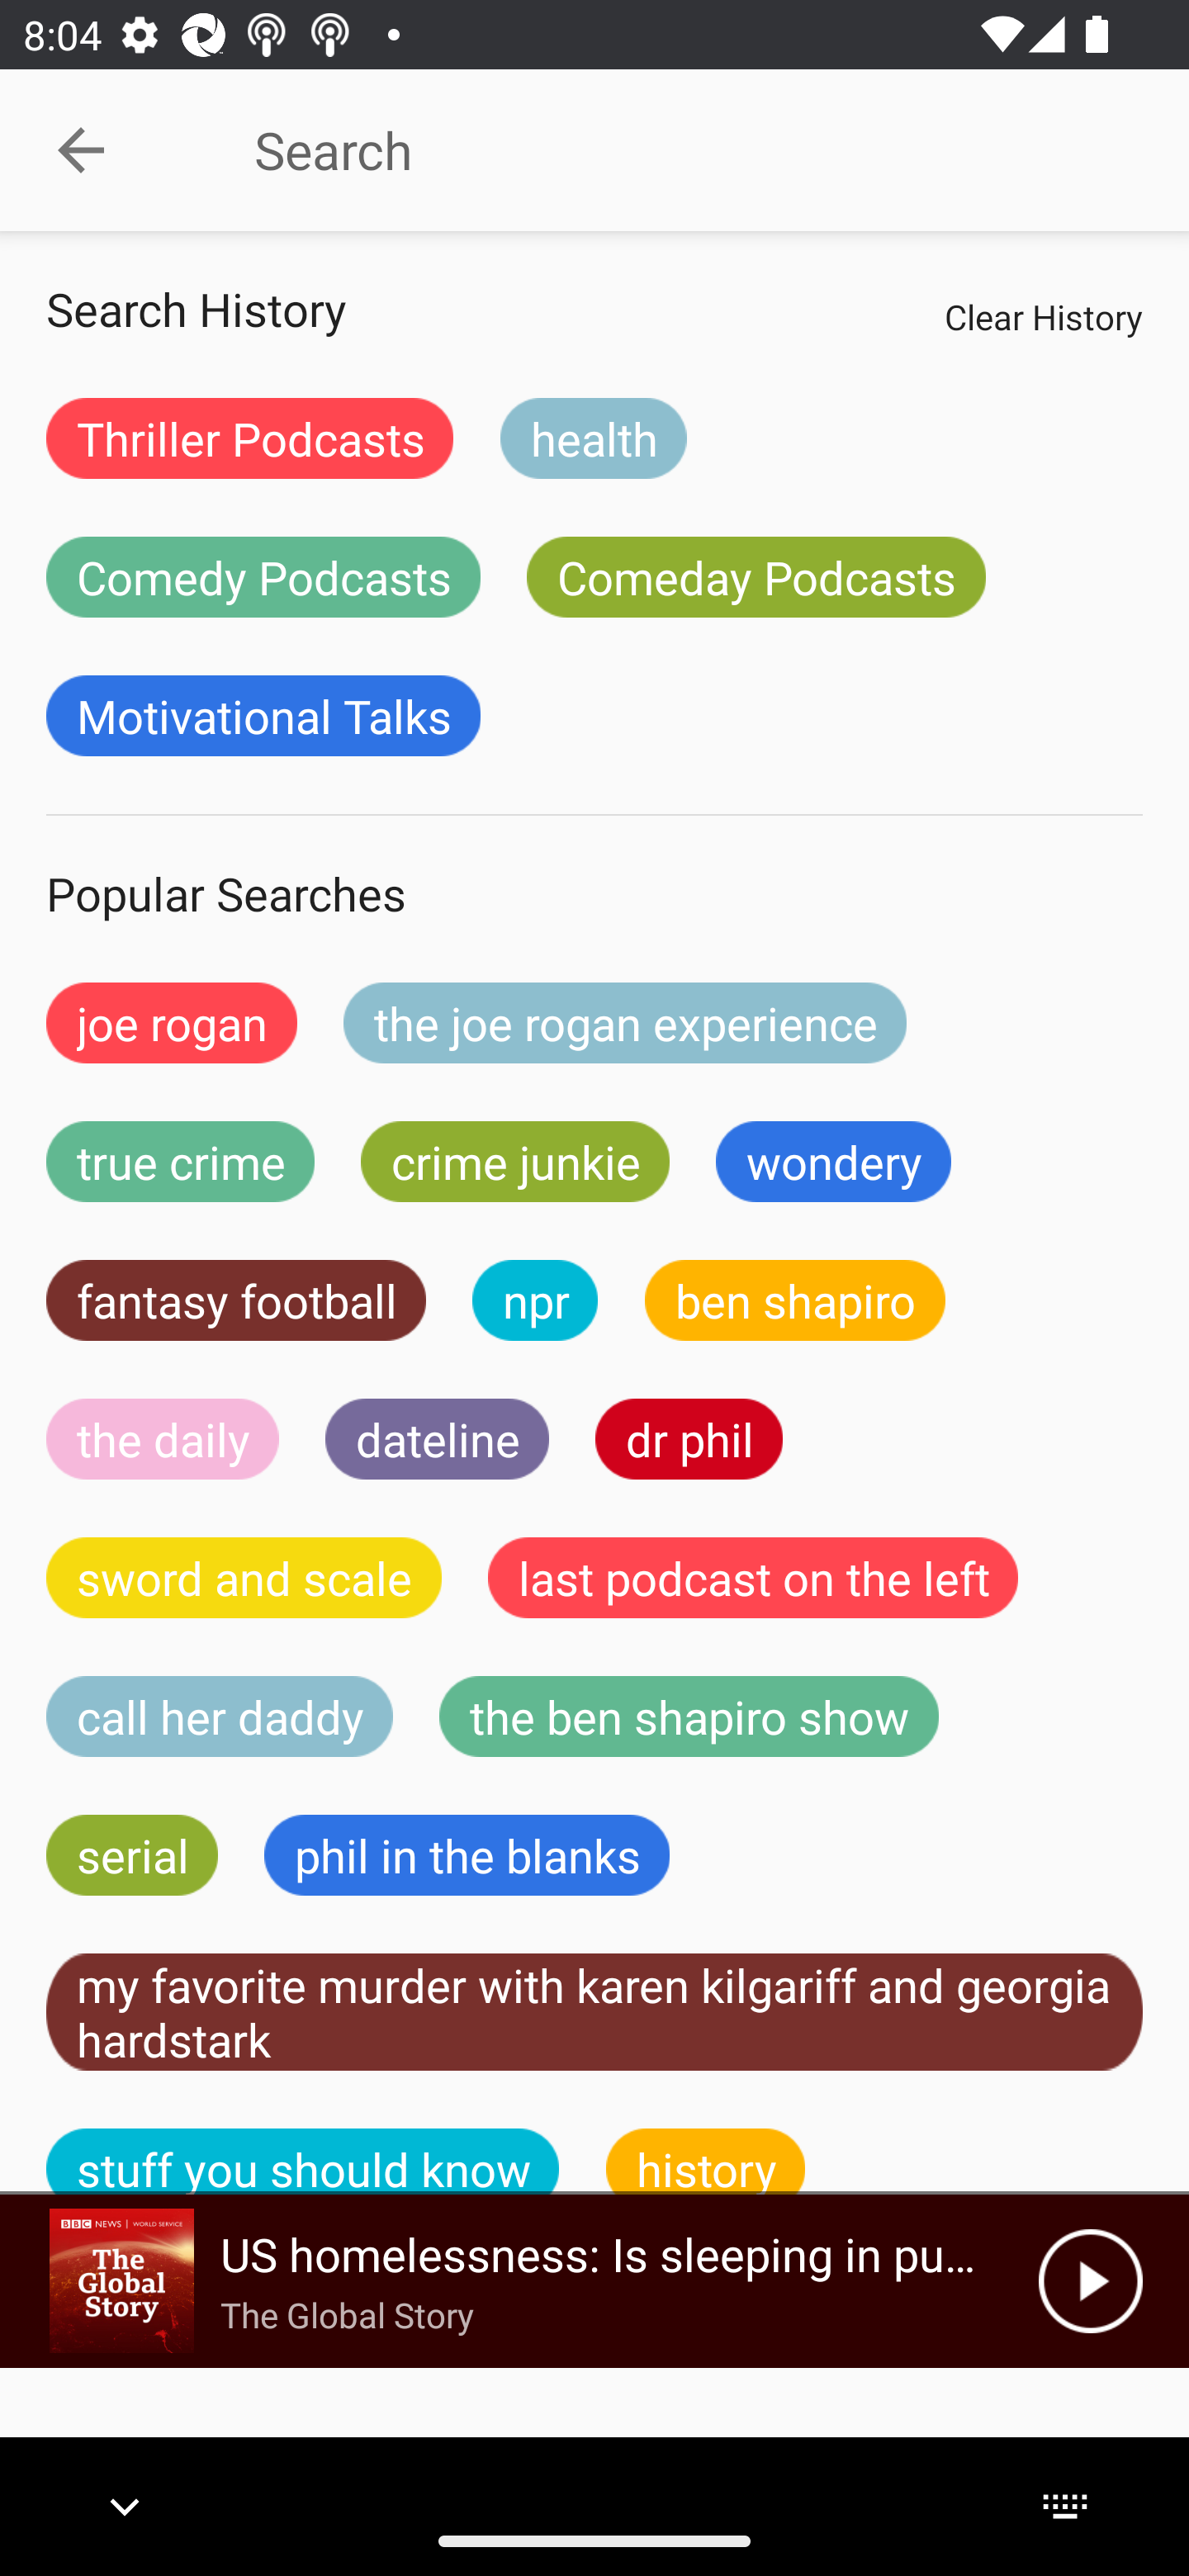 The height and width of the screenshot is (2576, 1189). What do you see at coordinates (625, 1022) in the screenshot?
I see `the joe rogan experience` at bounding box center [625, 1022].